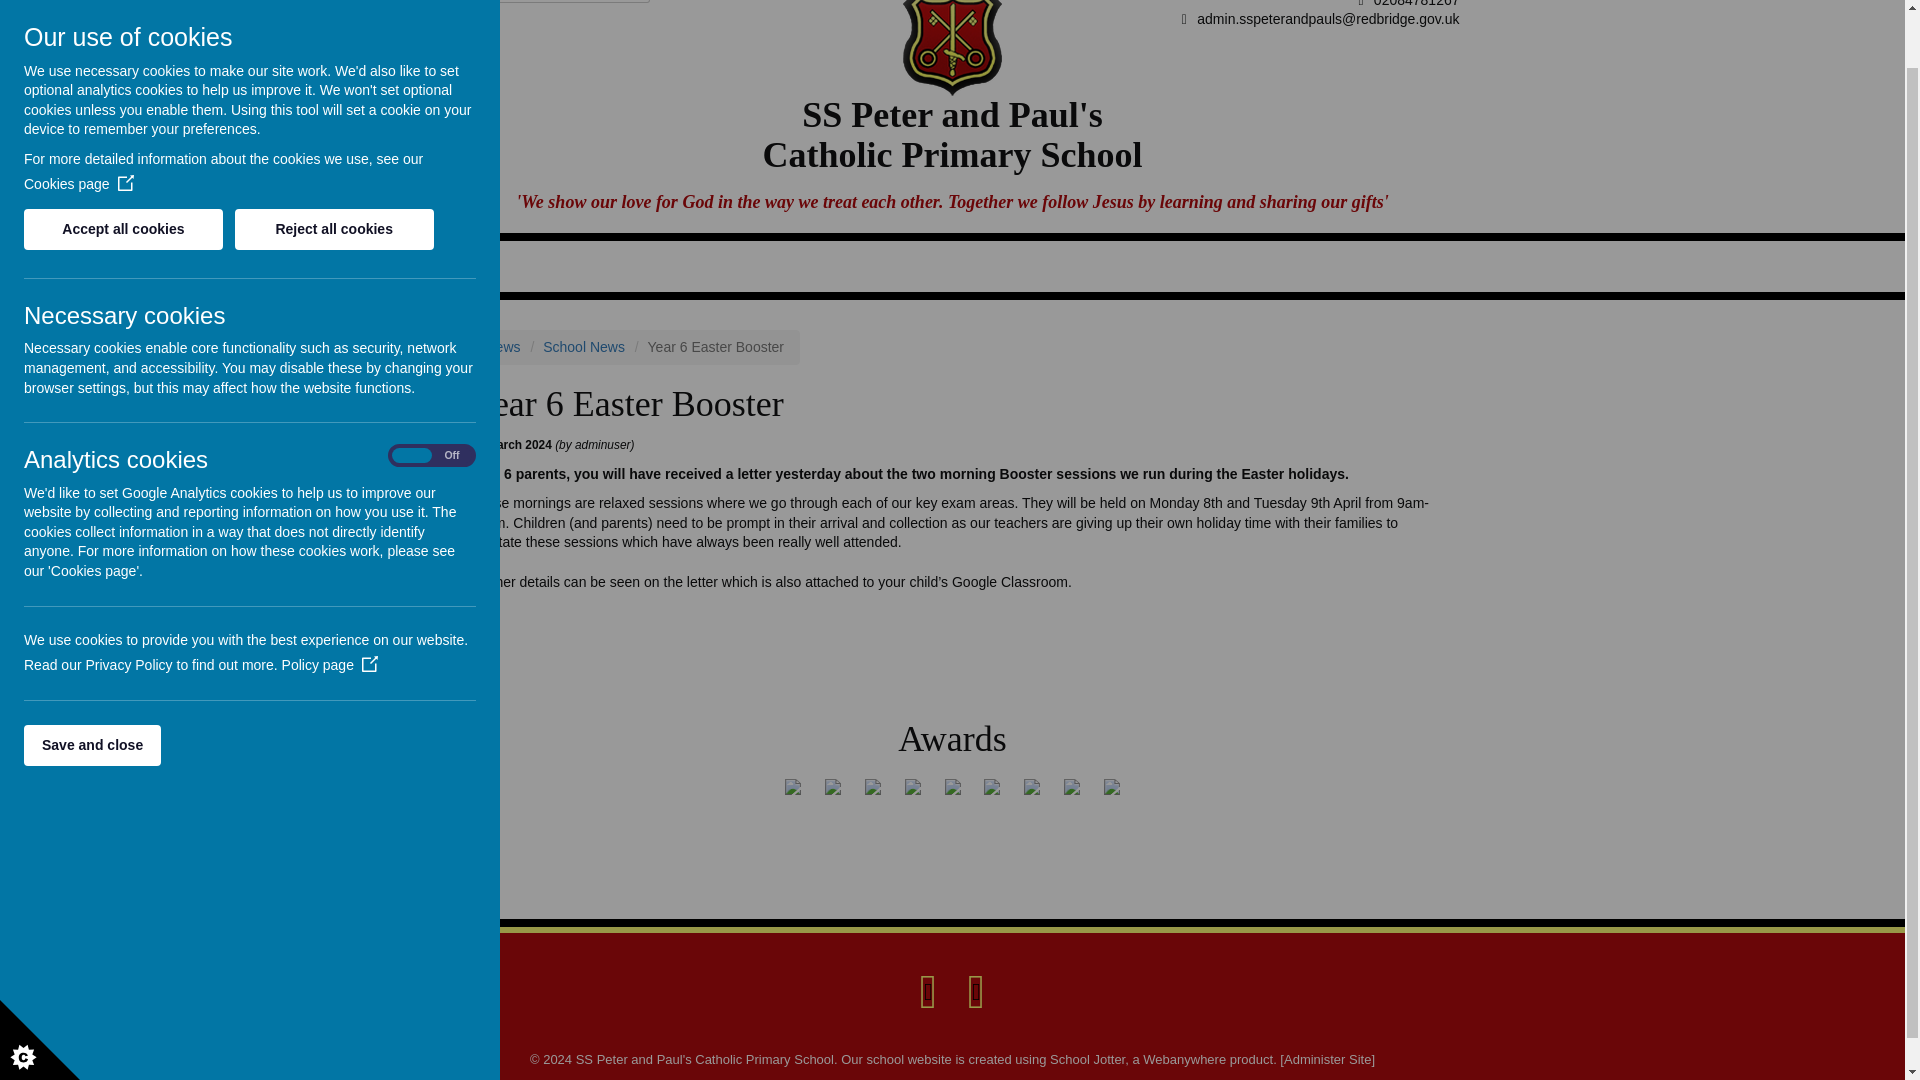 The image size is (1920, 1080). Describe the element at coordinates (40, 980) in the screenshot. I see `Cookie Control Icon` at that location.